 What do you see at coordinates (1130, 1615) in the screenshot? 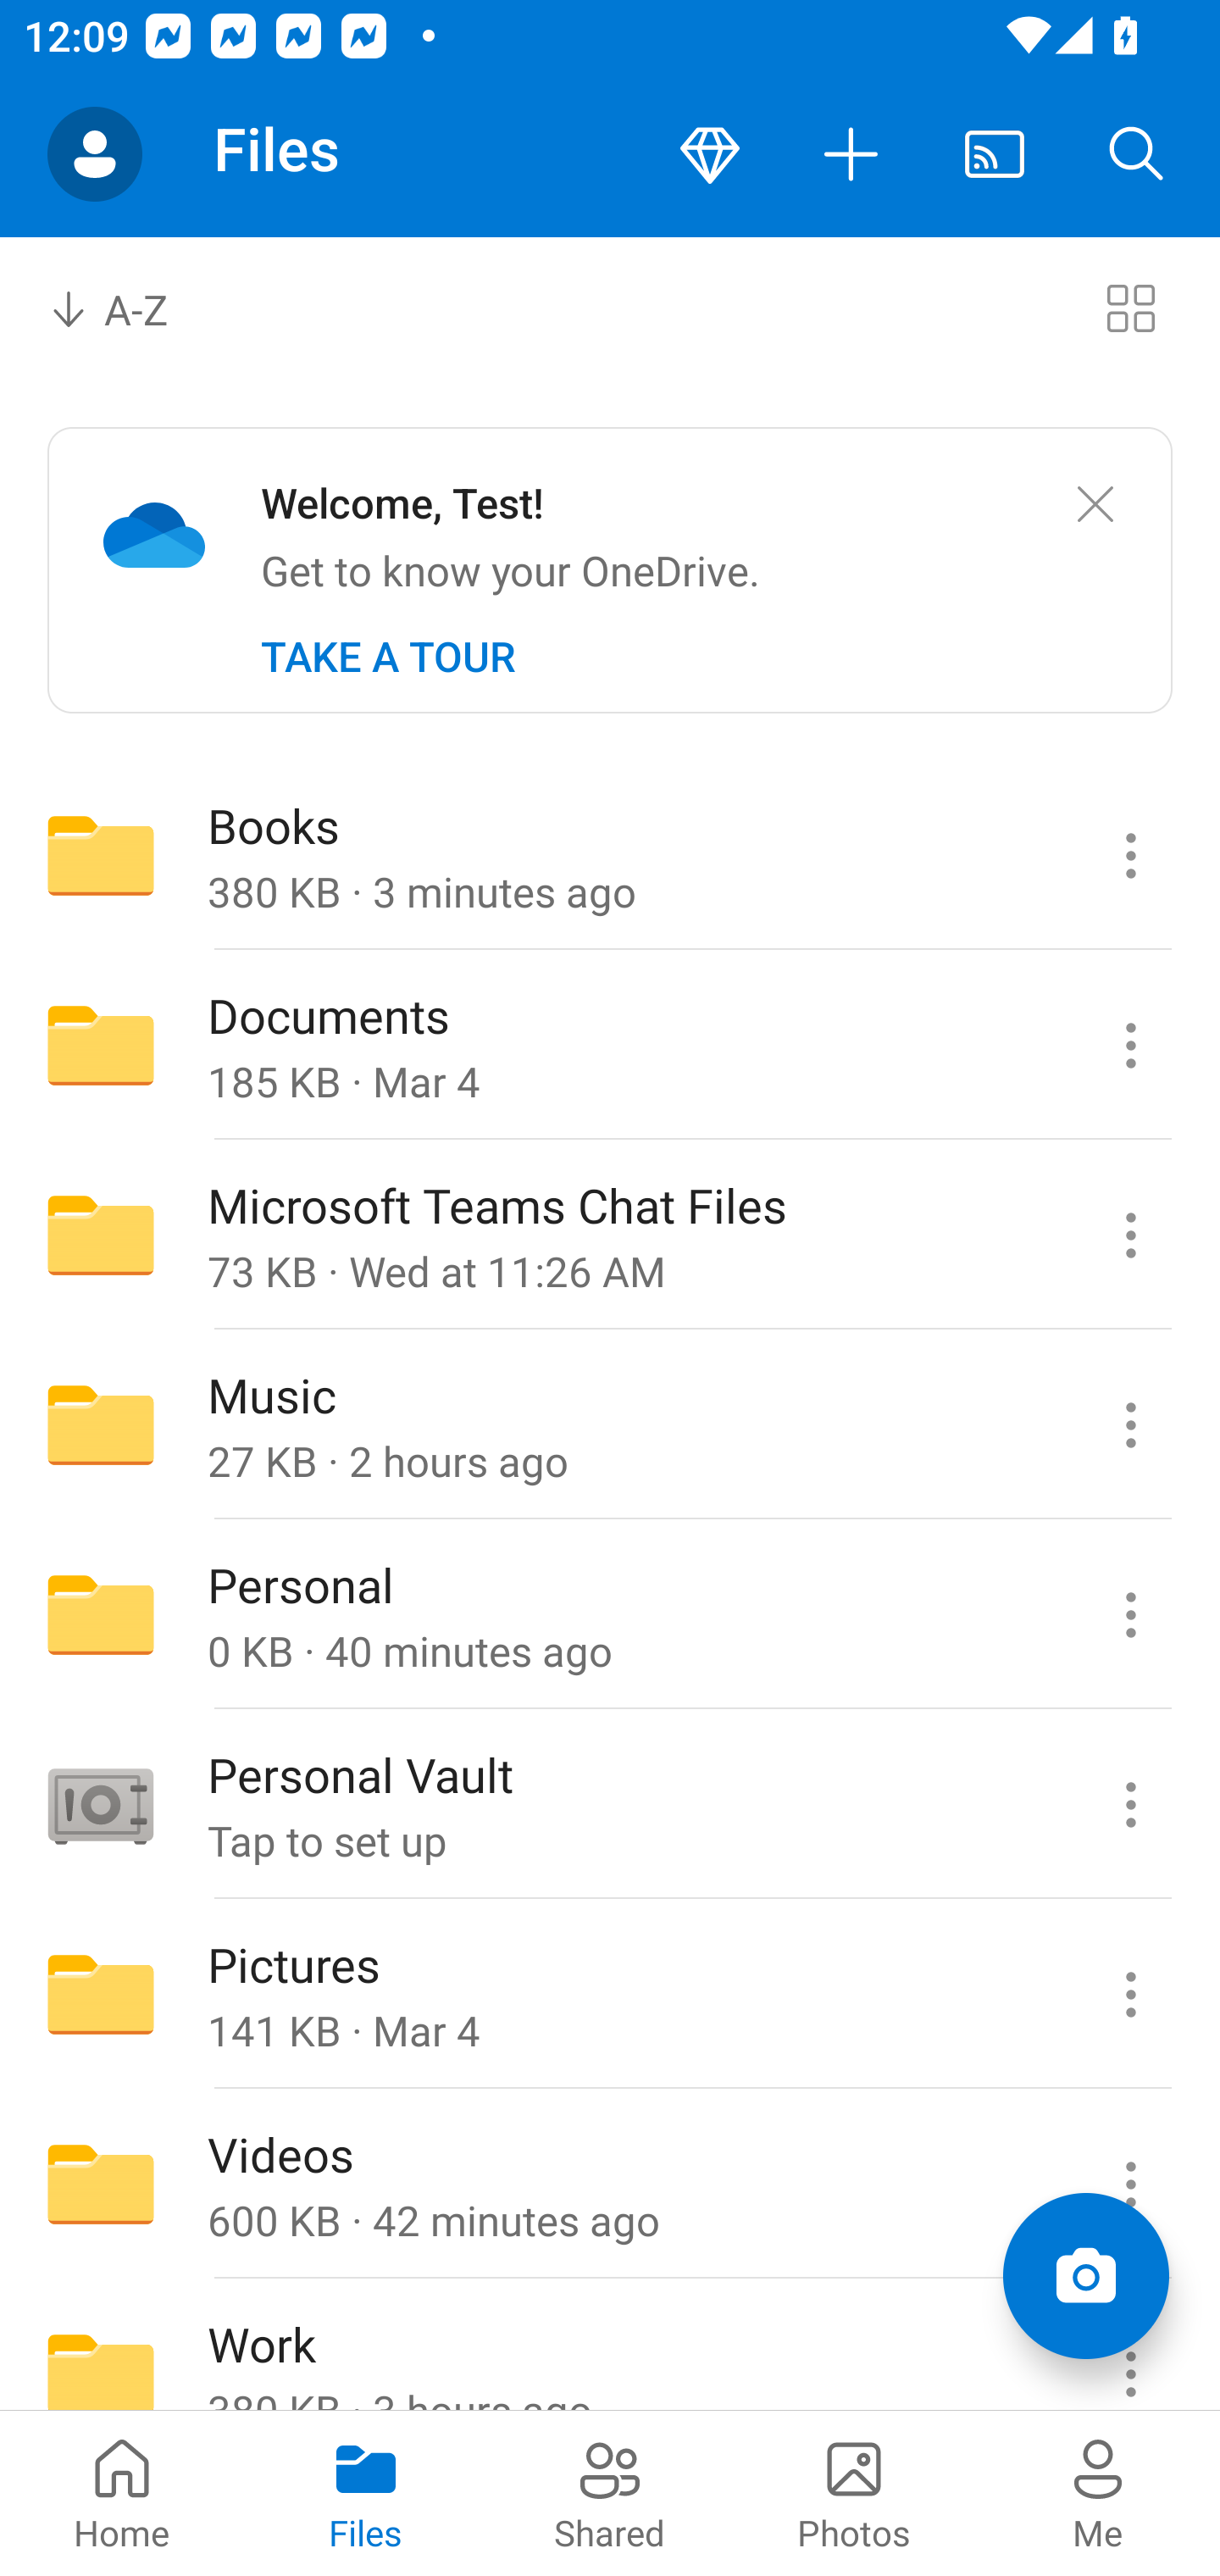
I see `Personal commands` at bounding box center [1130, 1615].